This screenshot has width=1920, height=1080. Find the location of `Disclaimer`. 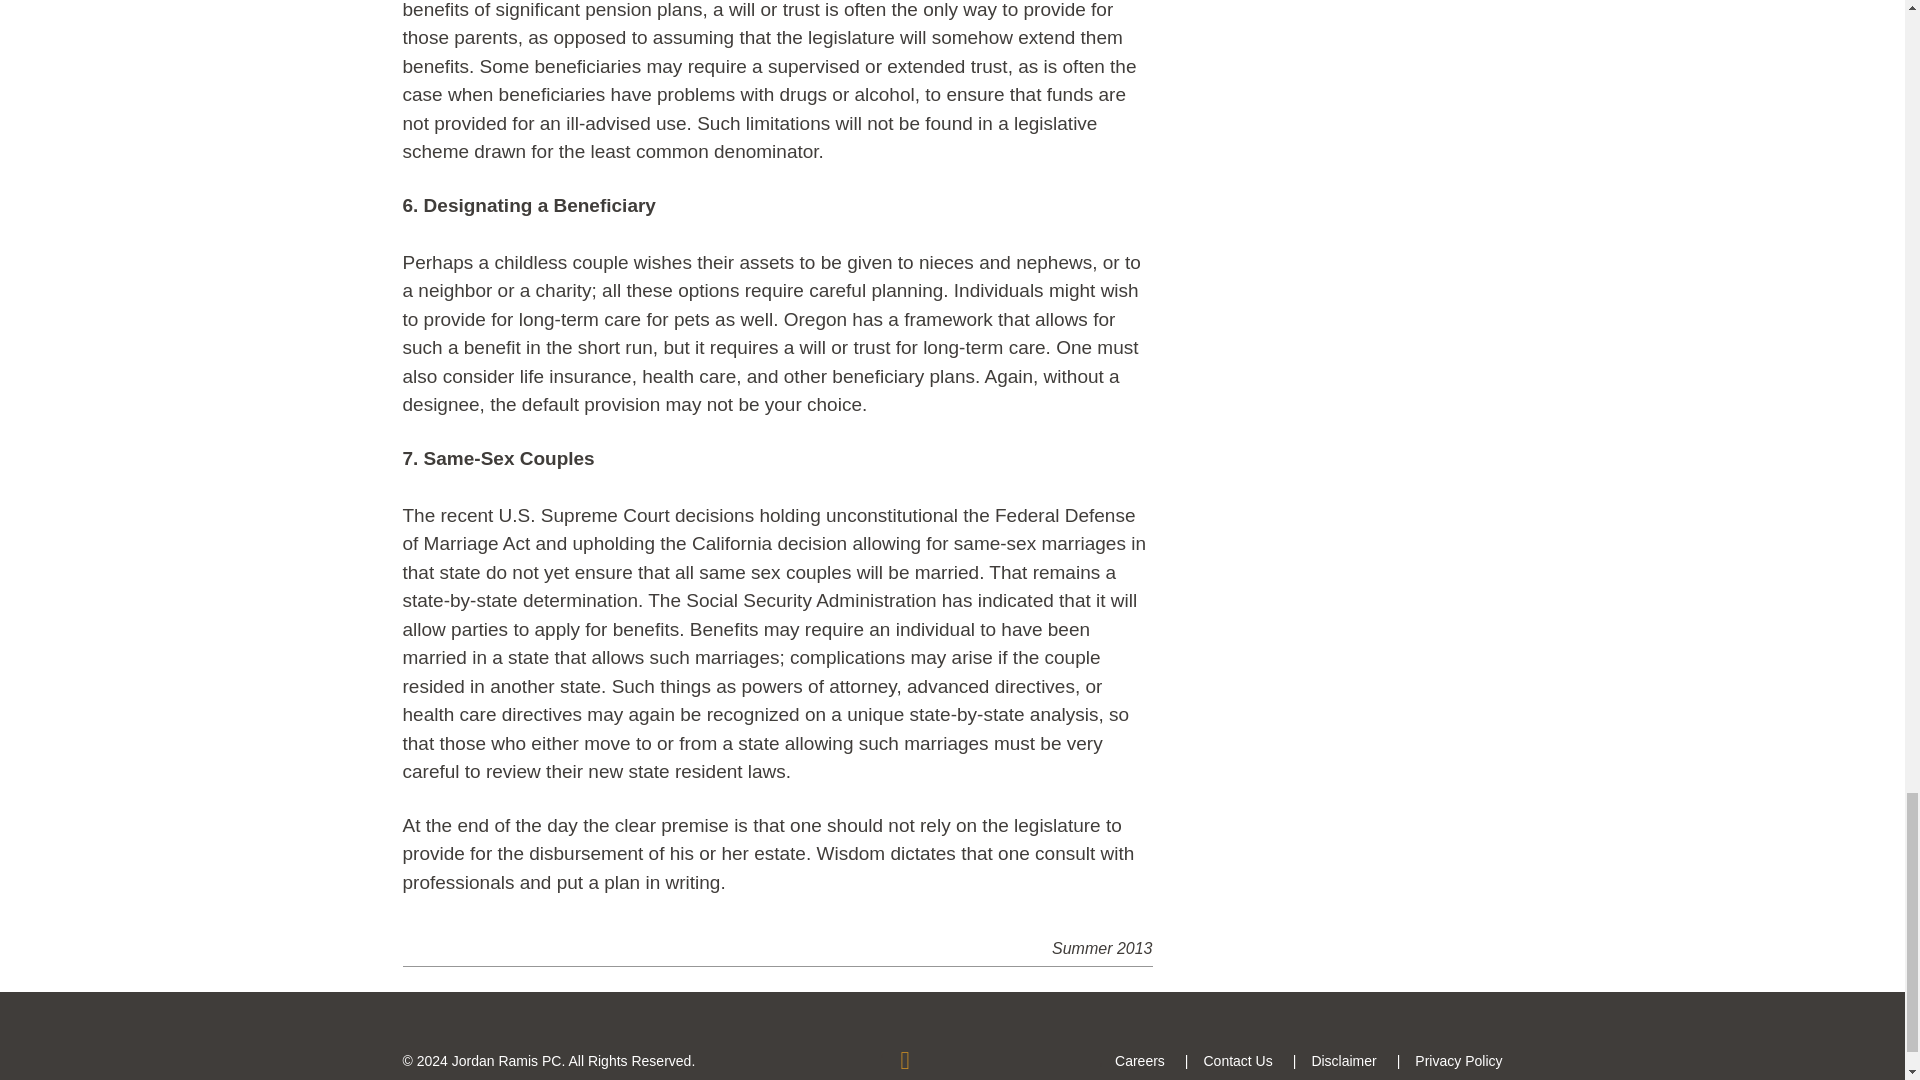

Disclaimer is located at coordinates (1344, 1061).